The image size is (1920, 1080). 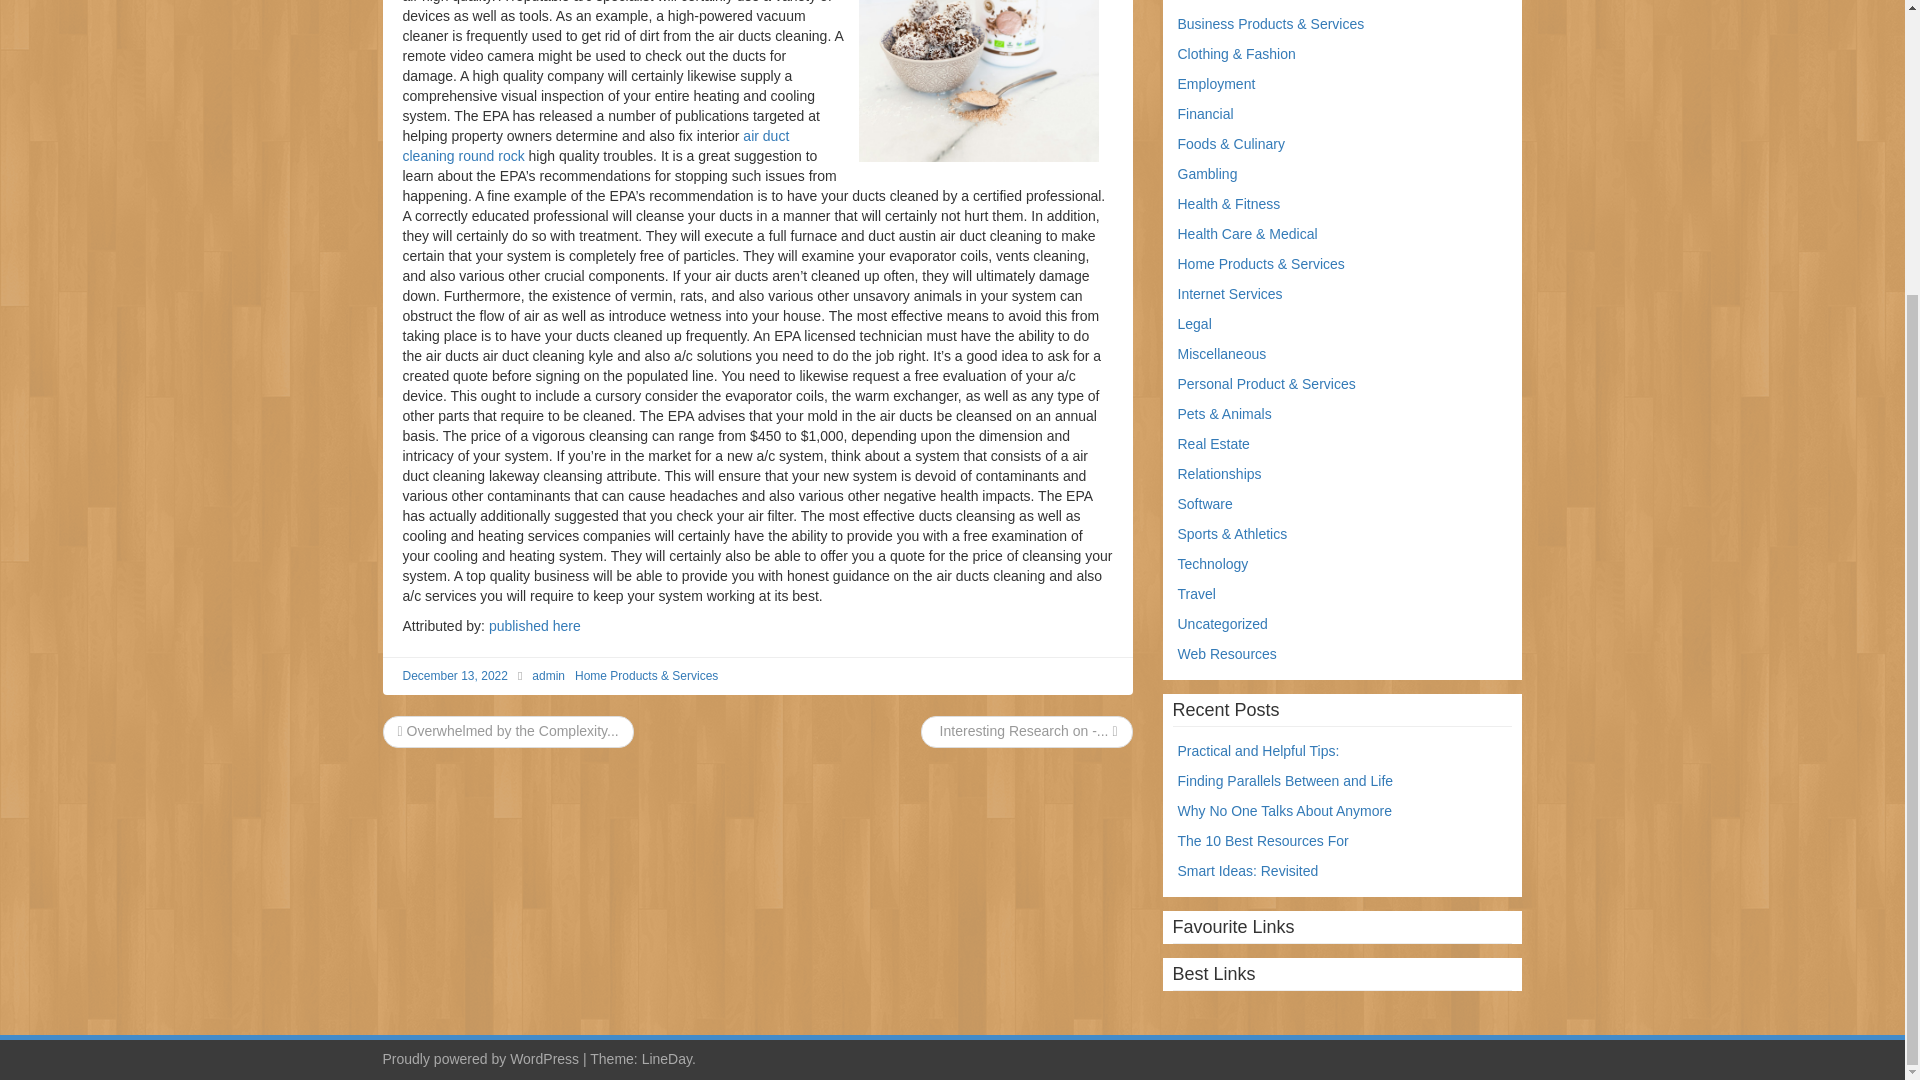 I want to click on Real Estate, so click(x=1214, y=444).